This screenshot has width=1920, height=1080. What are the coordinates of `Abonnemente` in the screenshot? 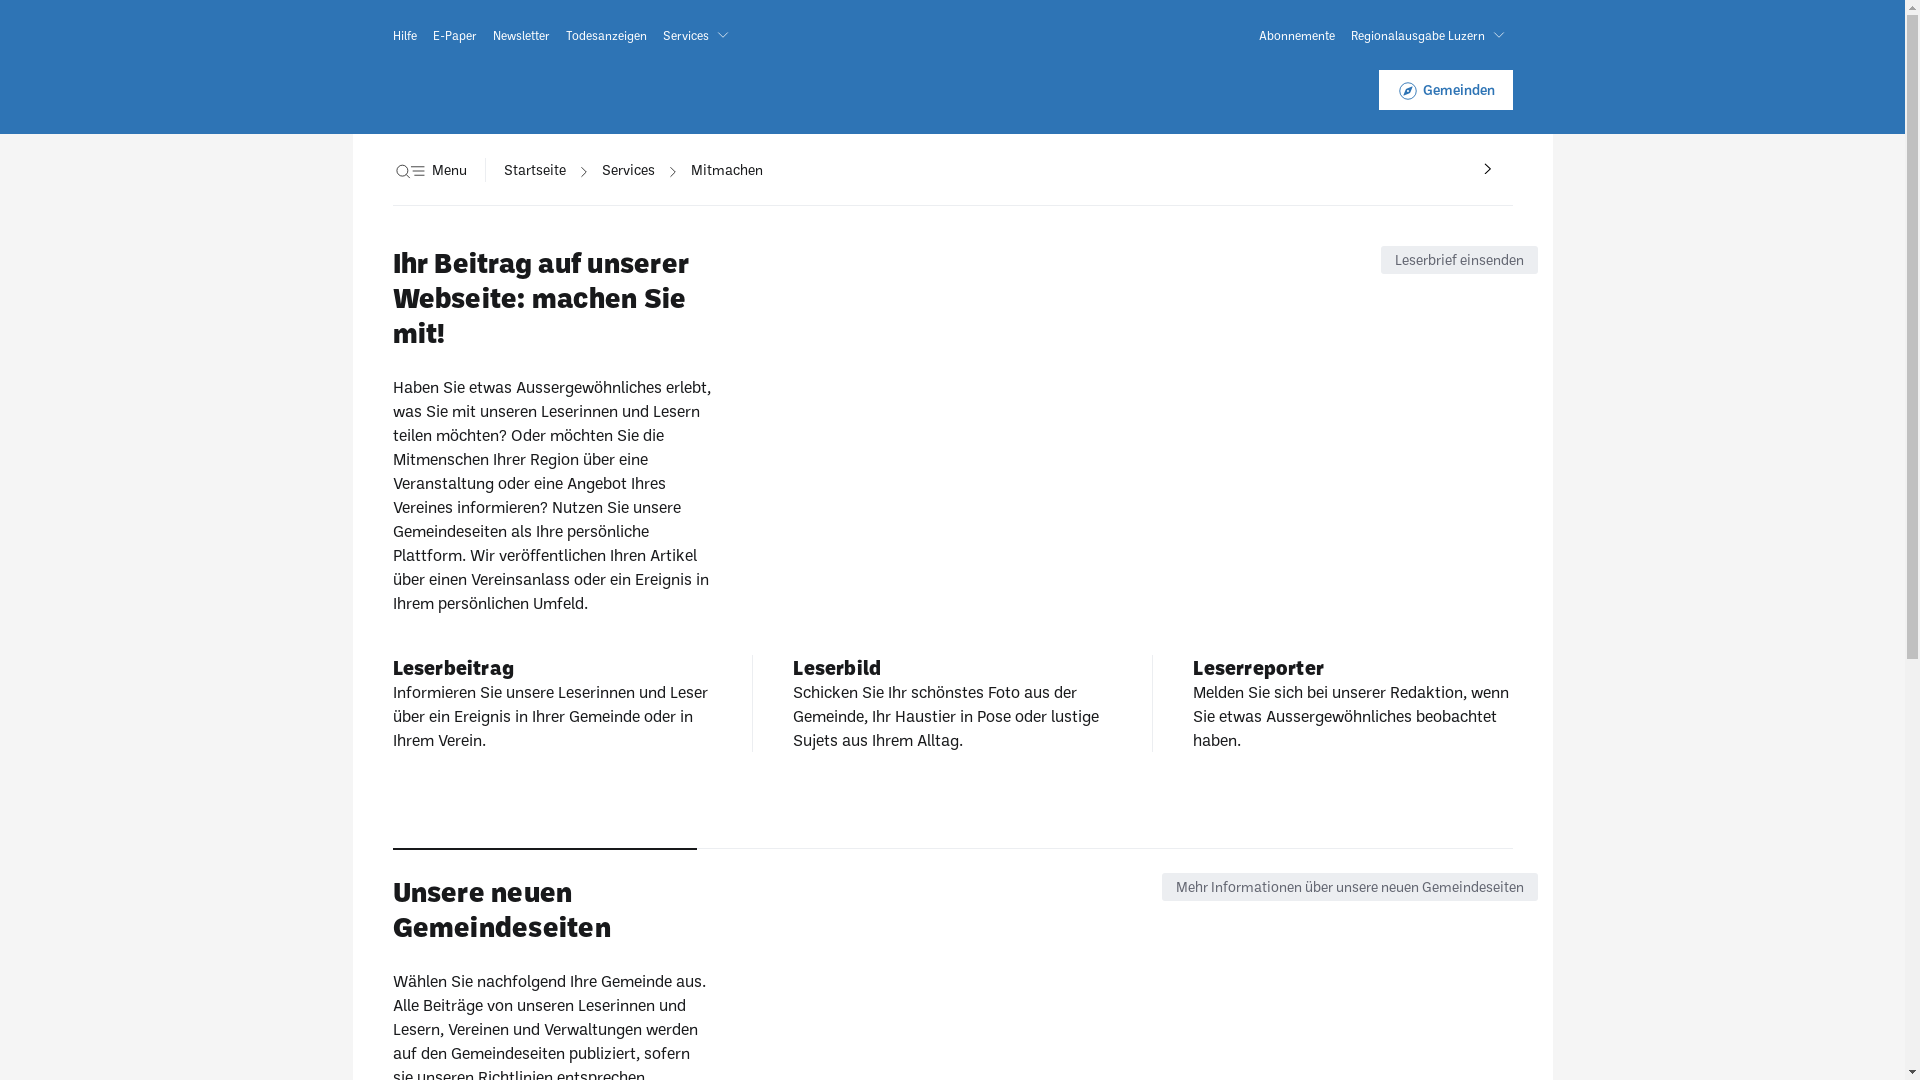 It's located at (1296, 35).